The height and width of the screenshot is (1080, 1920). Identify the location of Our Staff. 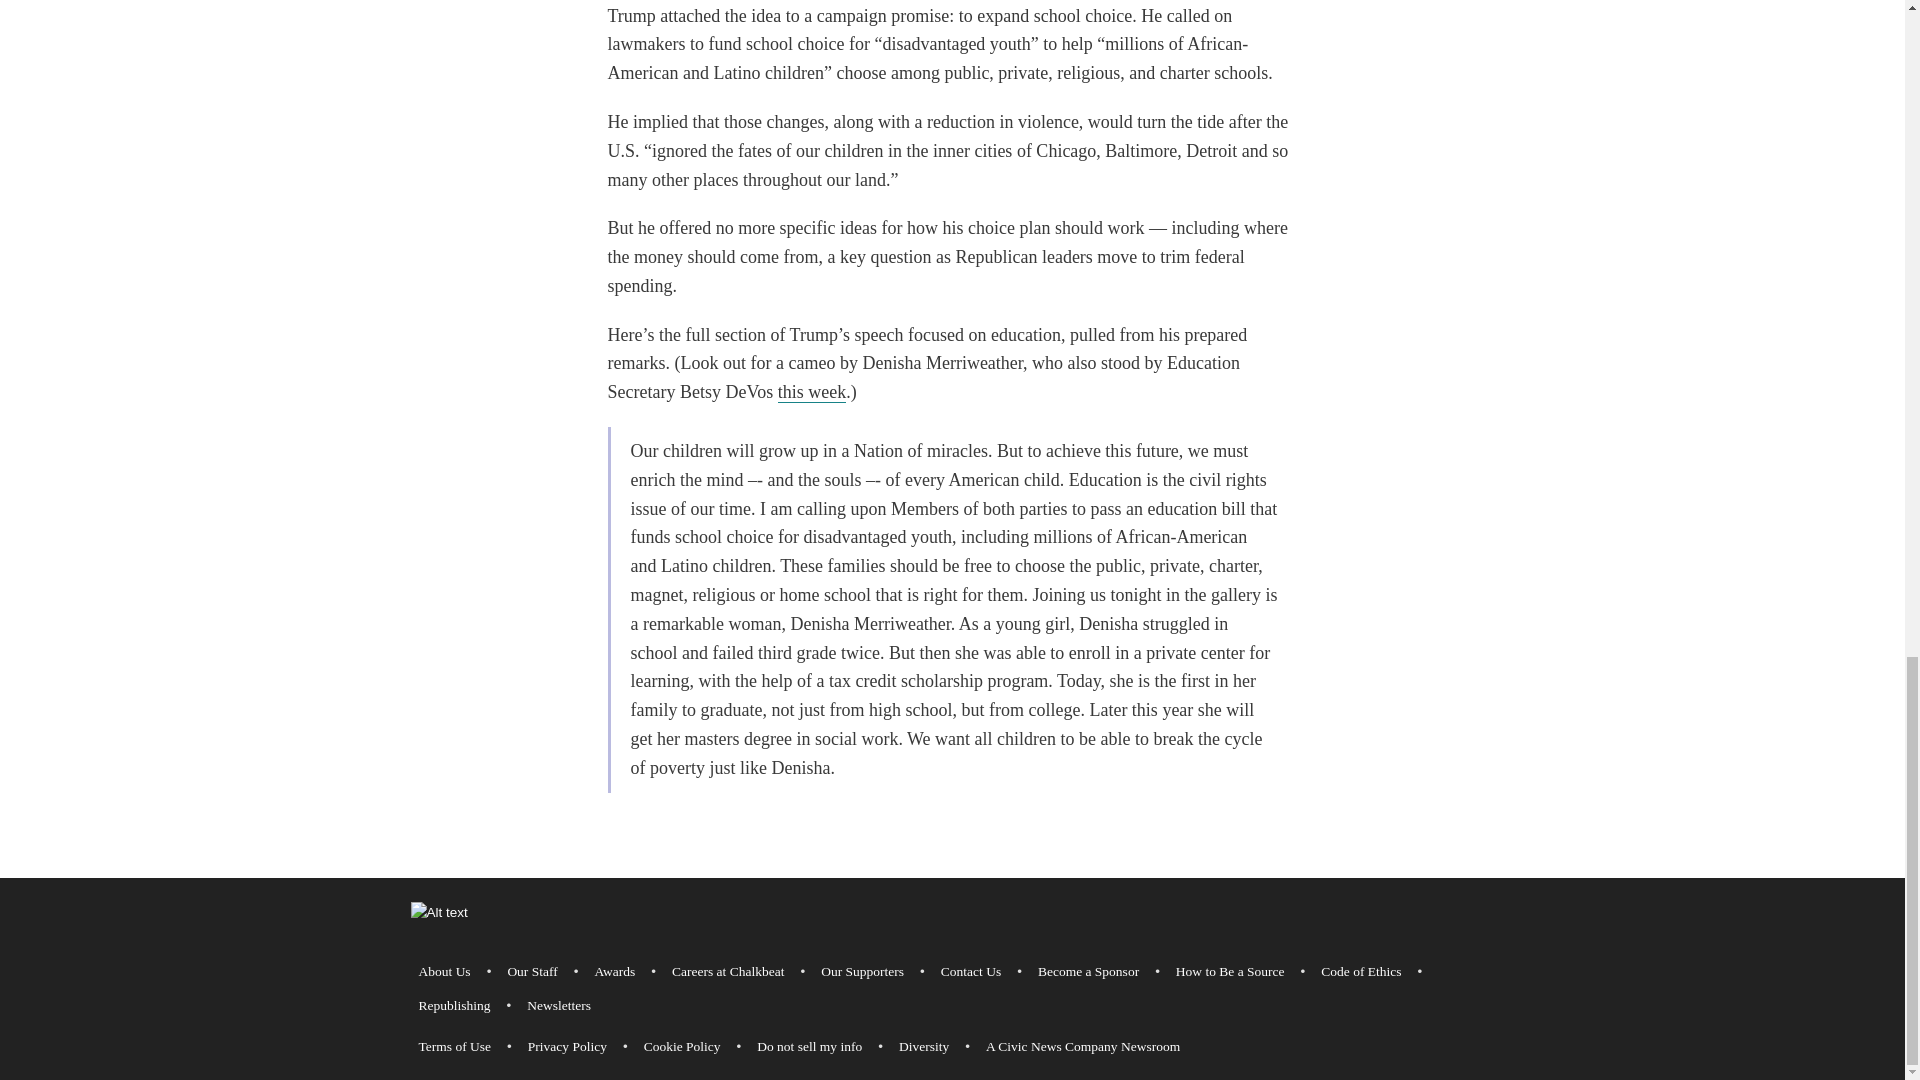
(532, 972).